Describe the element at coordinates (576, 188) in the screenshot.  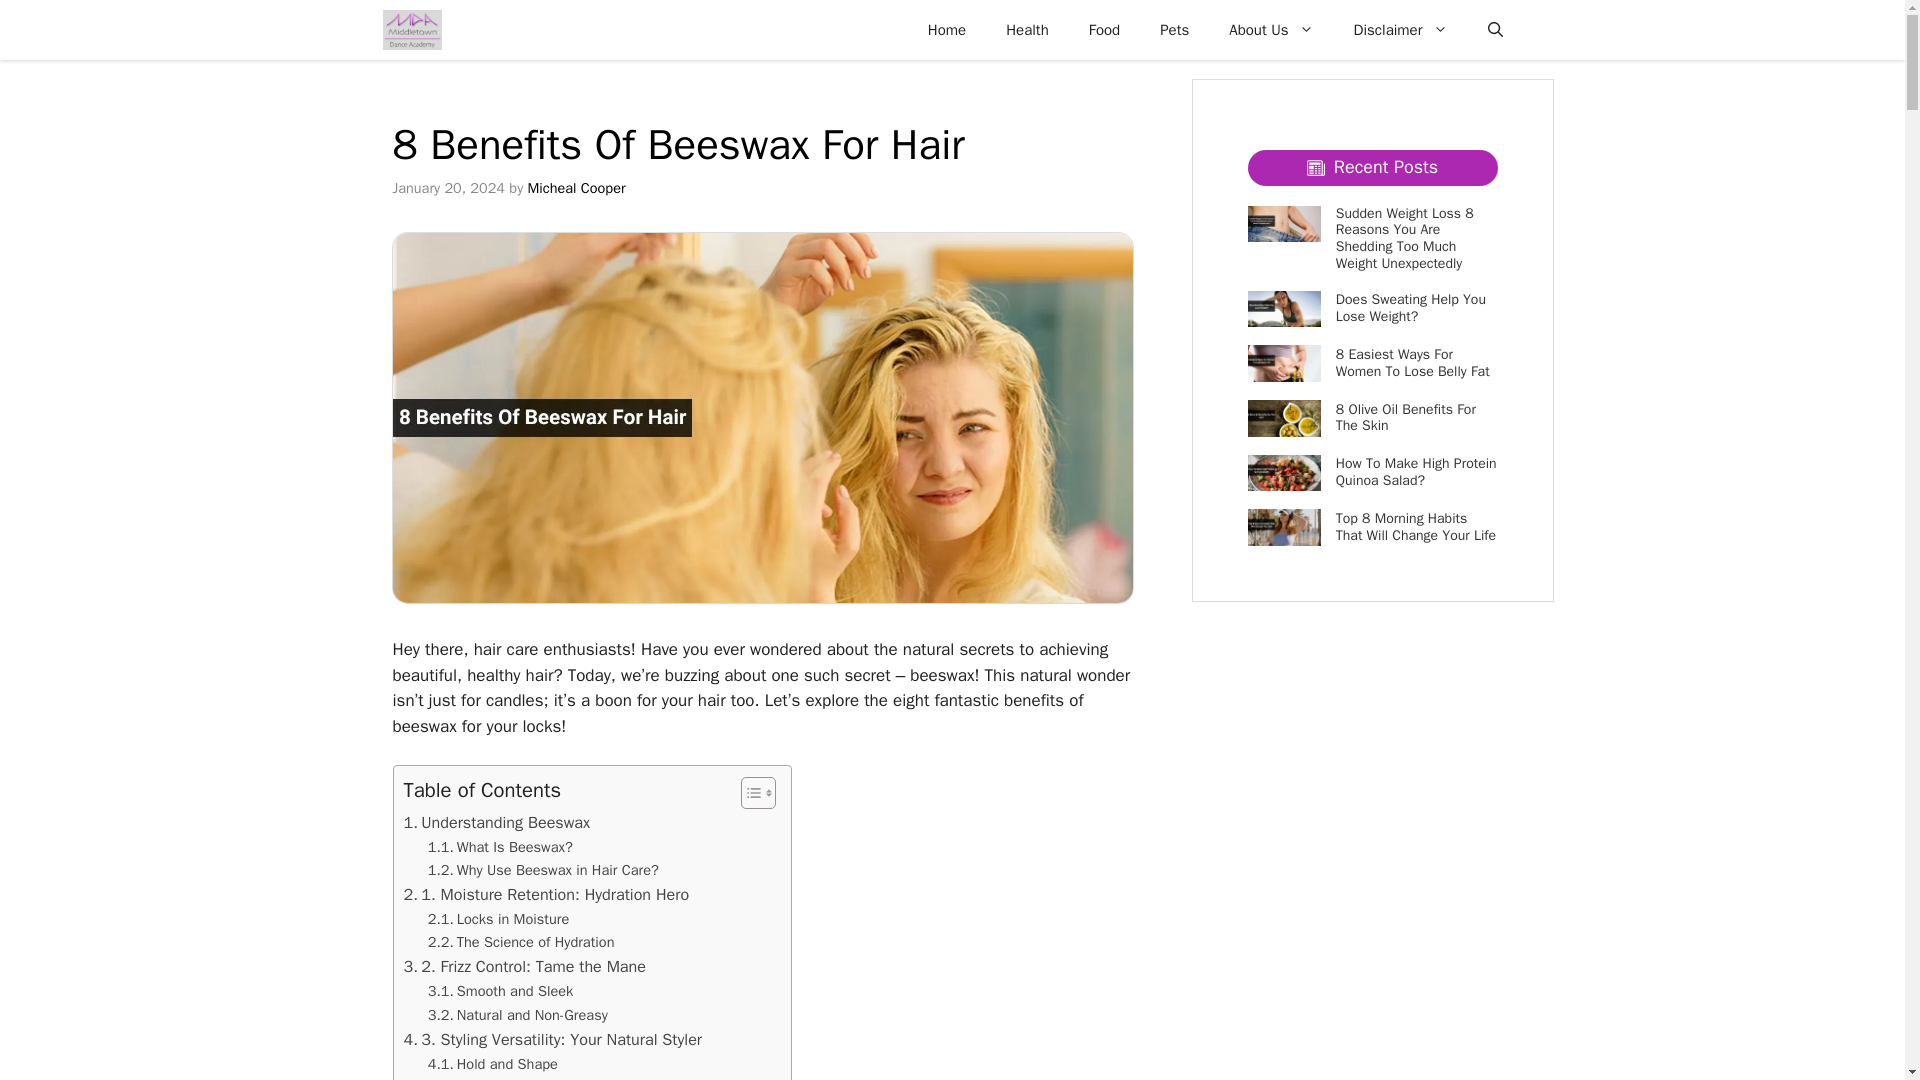
I see `View all posts by Micheal Cooper` at that location.